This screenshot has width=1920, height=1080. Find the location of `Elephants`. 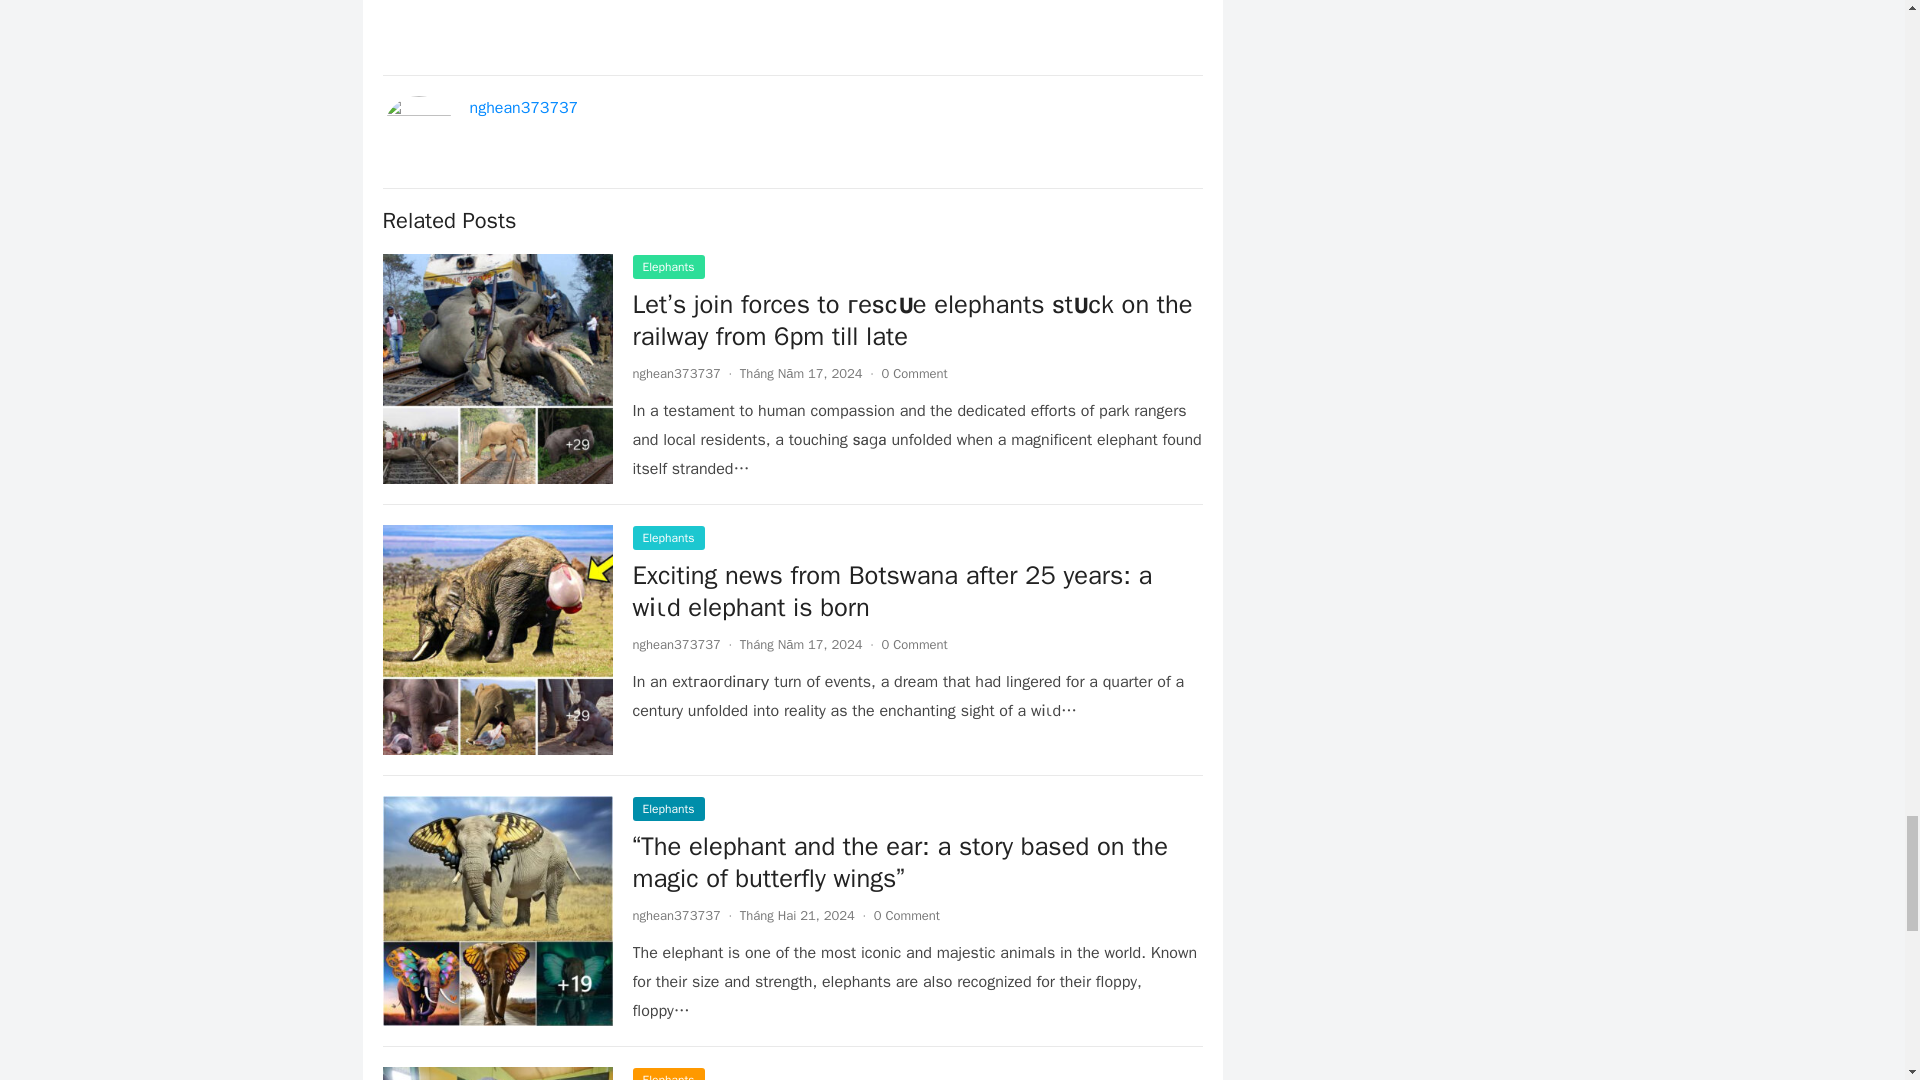

Elephants is located at coordinates (668, 266).